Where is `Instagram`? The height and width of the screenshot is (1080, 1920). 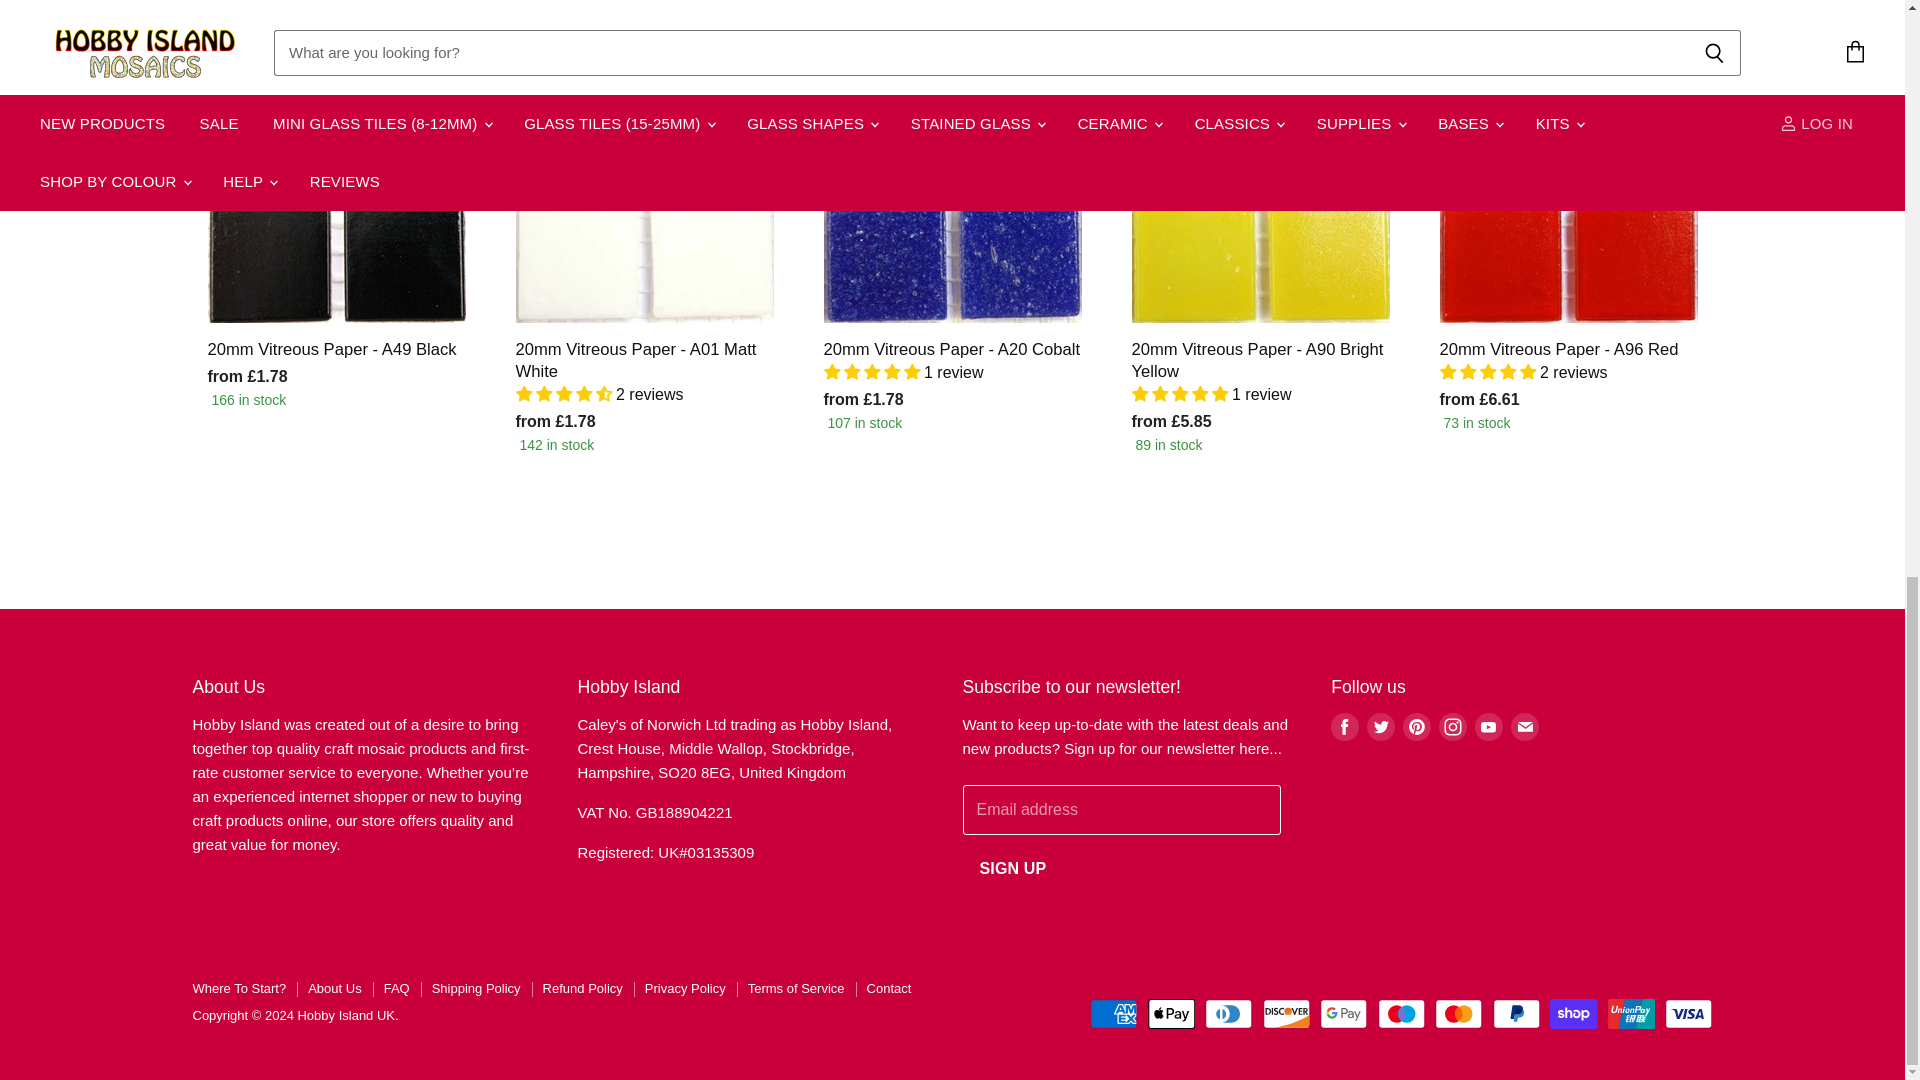 Instagram is located at coordinates (1452, 726).